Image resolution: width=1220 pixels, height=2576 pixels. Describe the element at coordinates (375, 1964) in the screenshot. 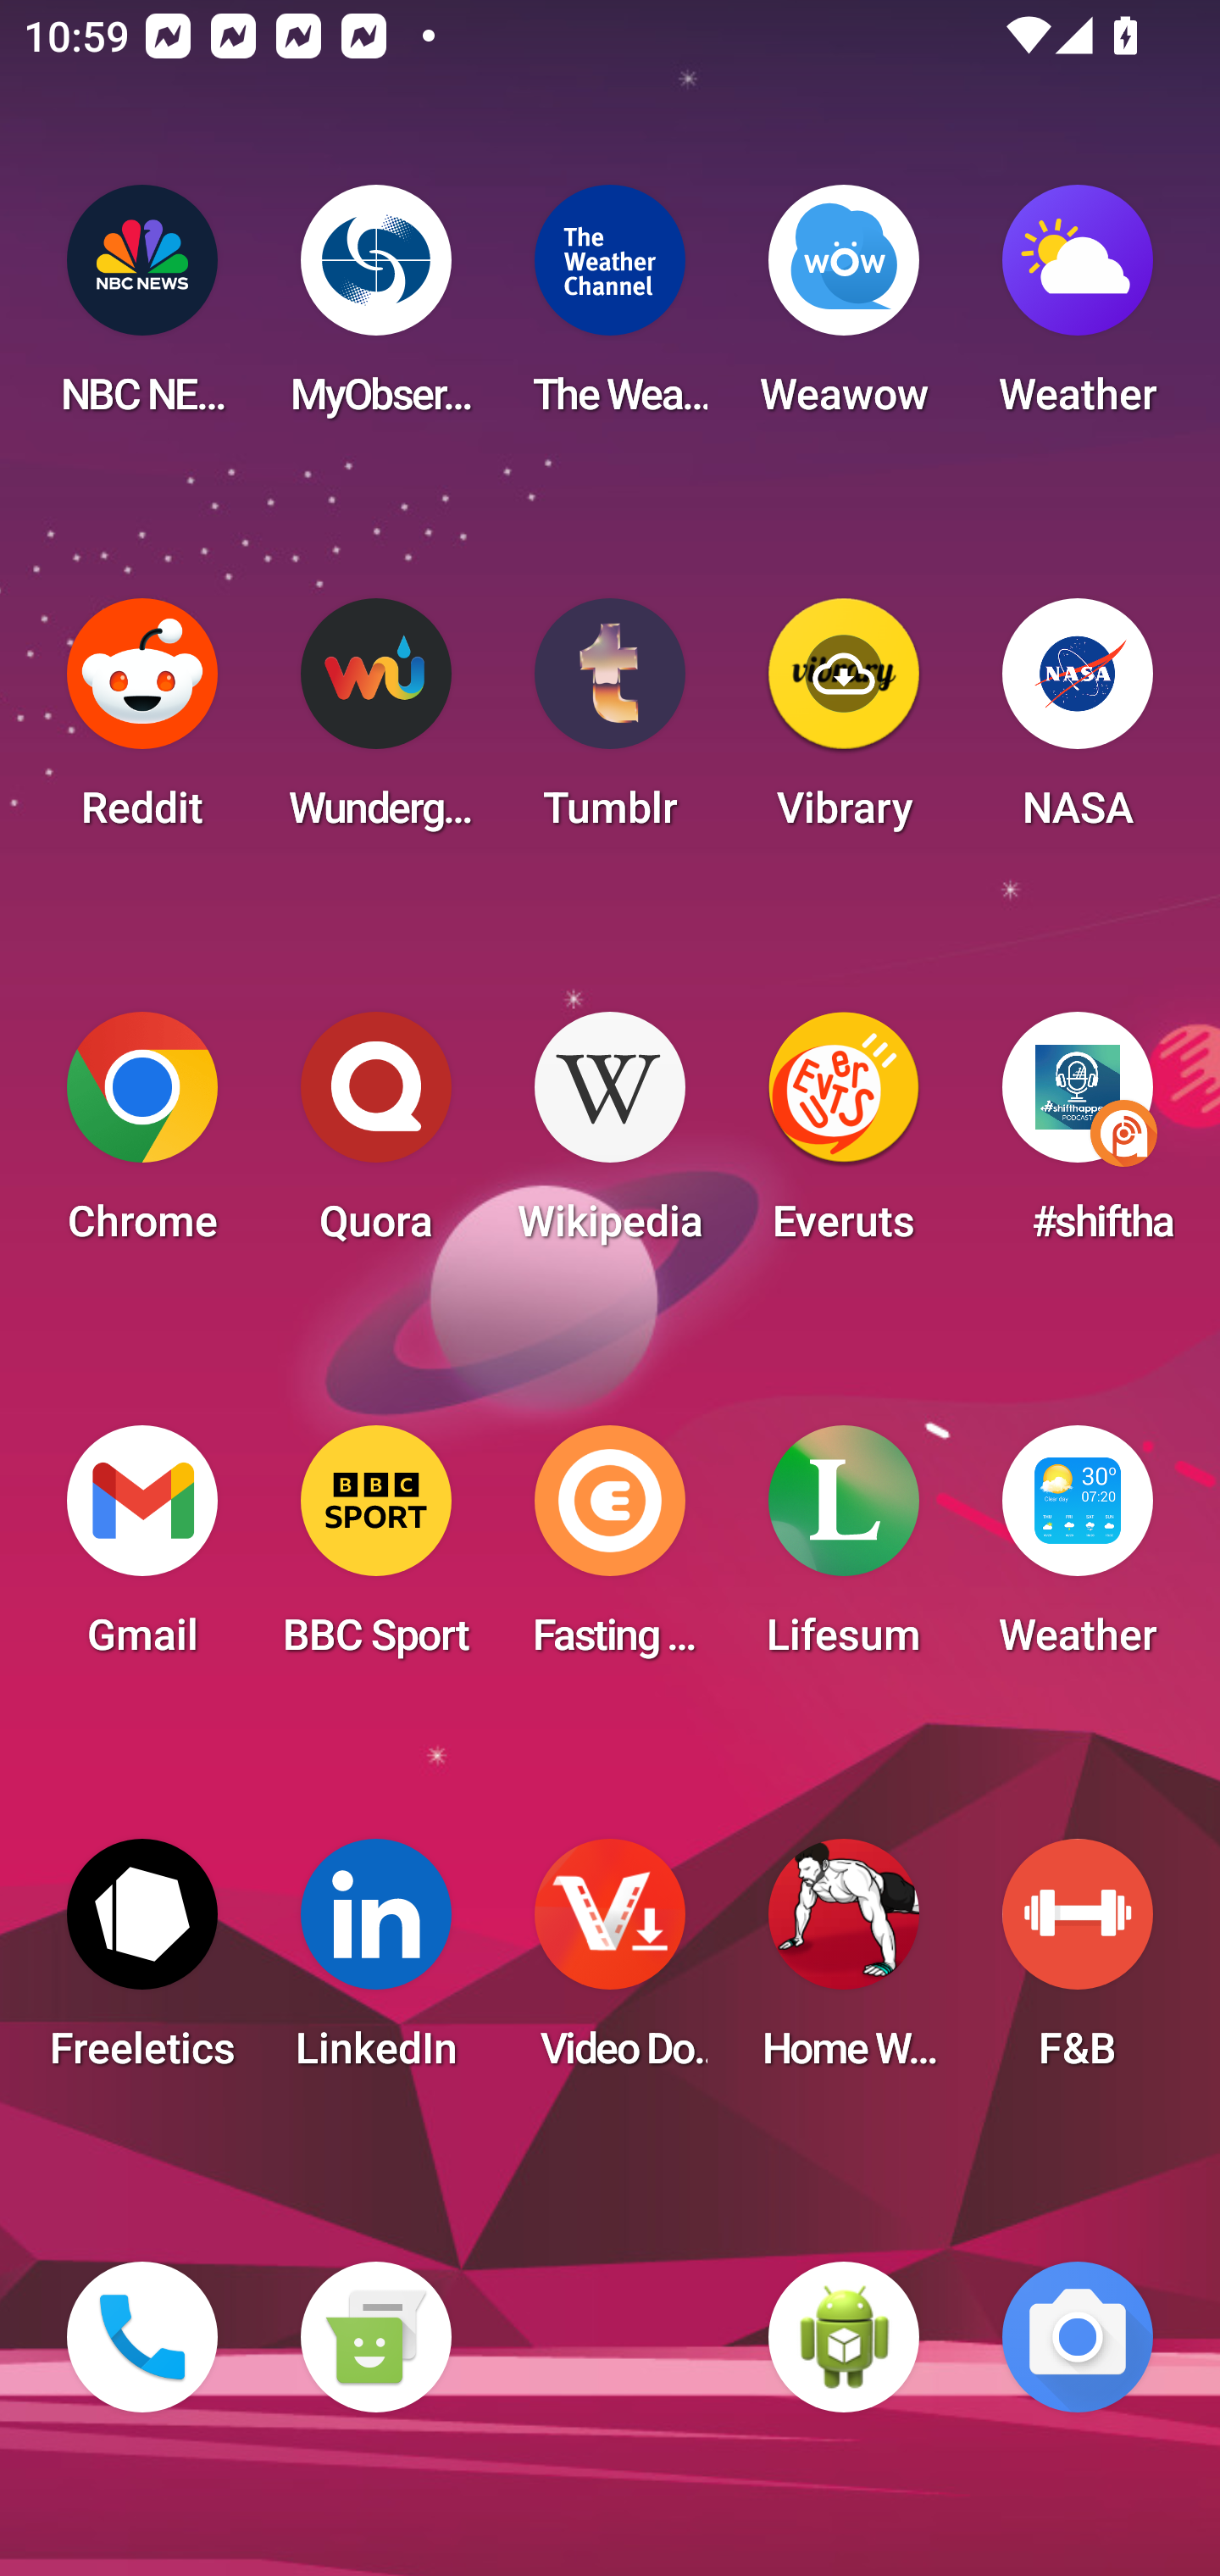

I see `LinkedIn` at that location.